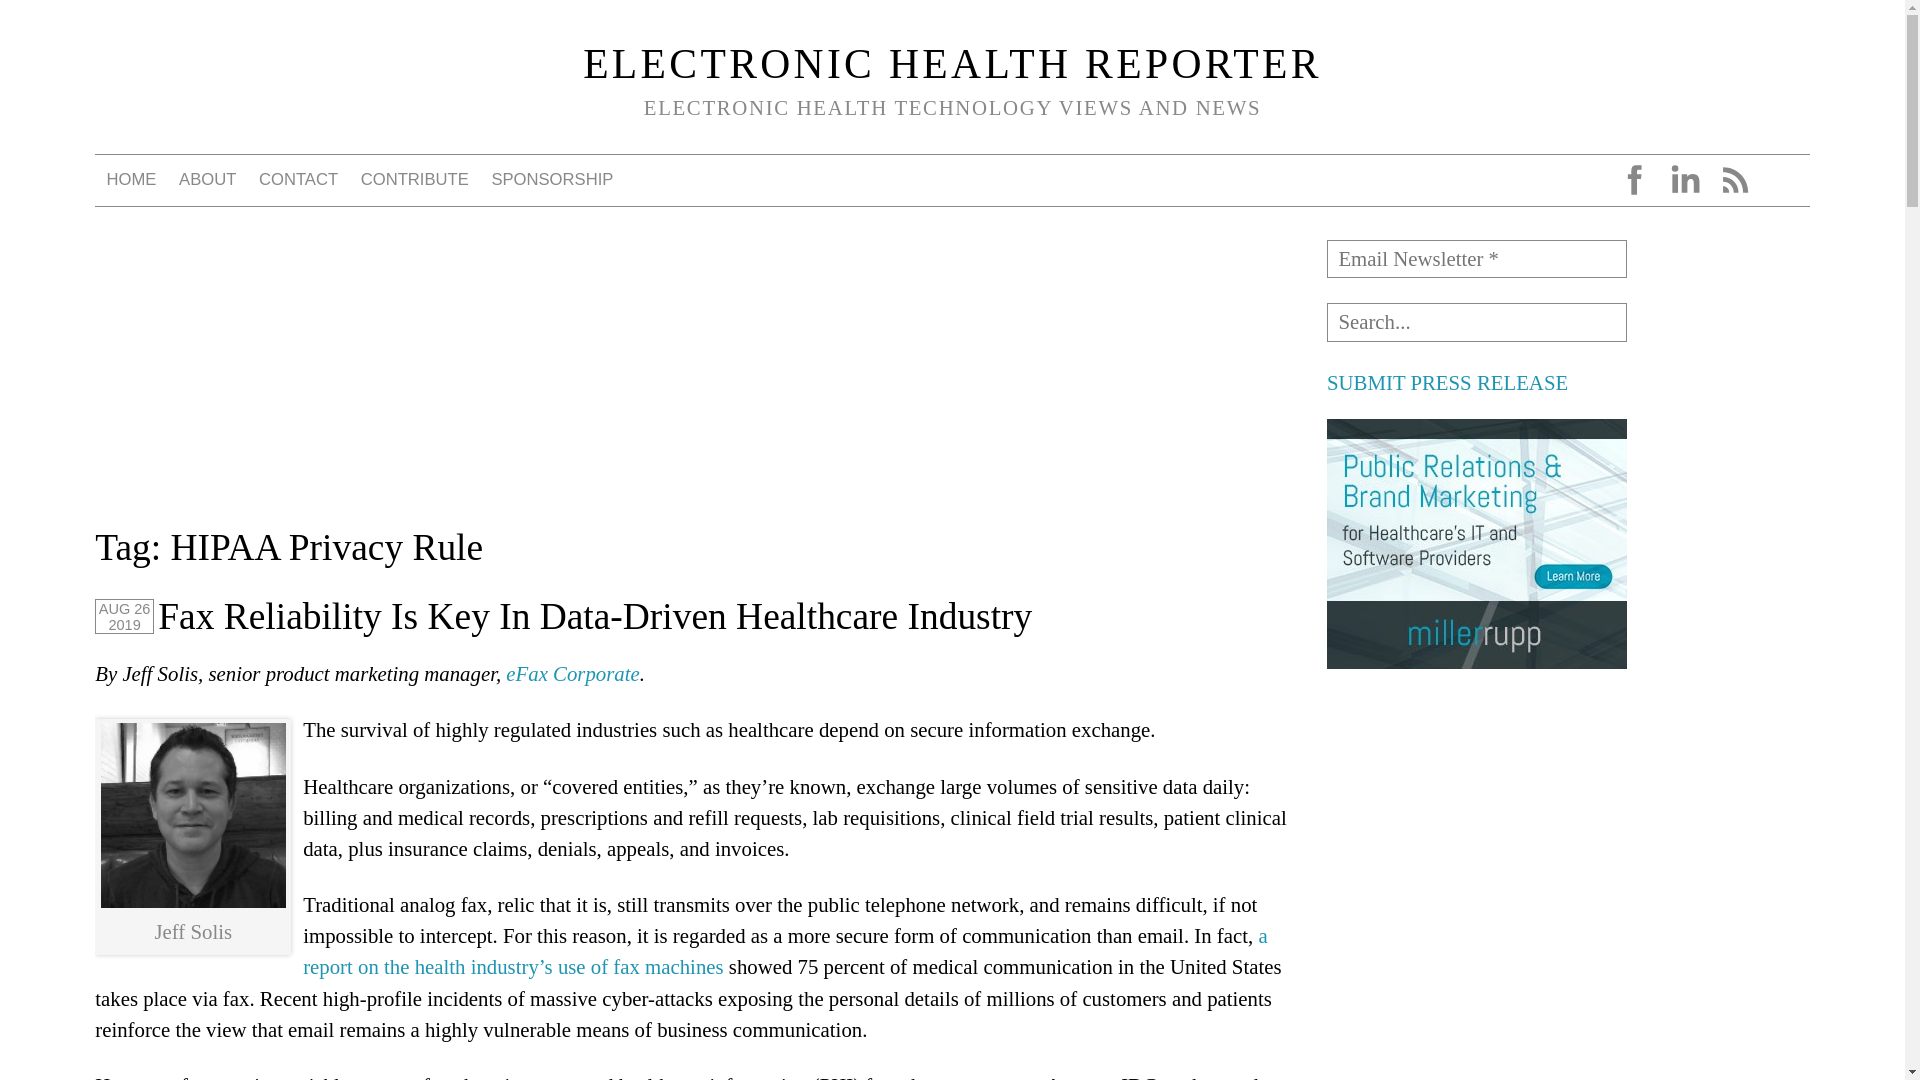  I want to click on Fax Reliability Is Key In Data-Driven Healthcare Industry, so click(594, 616).